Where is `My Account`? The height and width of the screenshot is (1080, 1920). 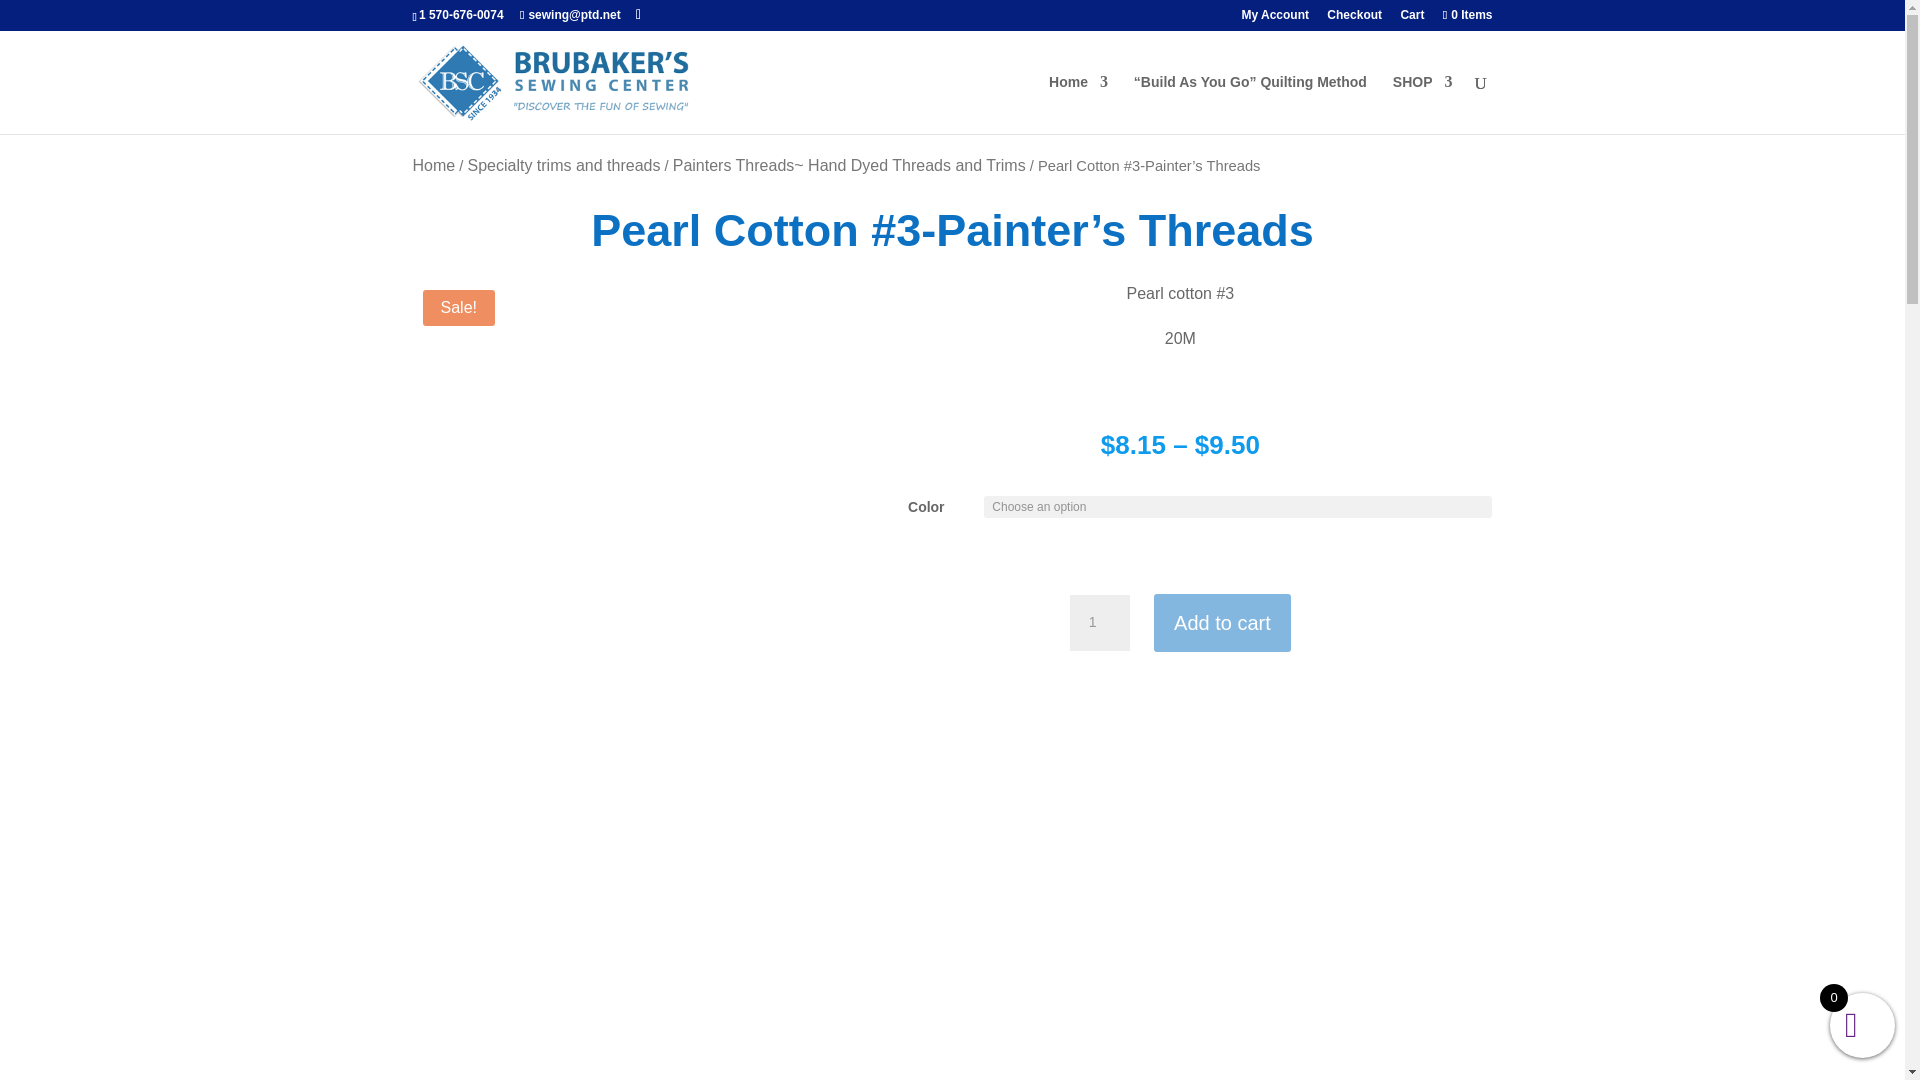 My Account is located at coordinates (1274, 19).